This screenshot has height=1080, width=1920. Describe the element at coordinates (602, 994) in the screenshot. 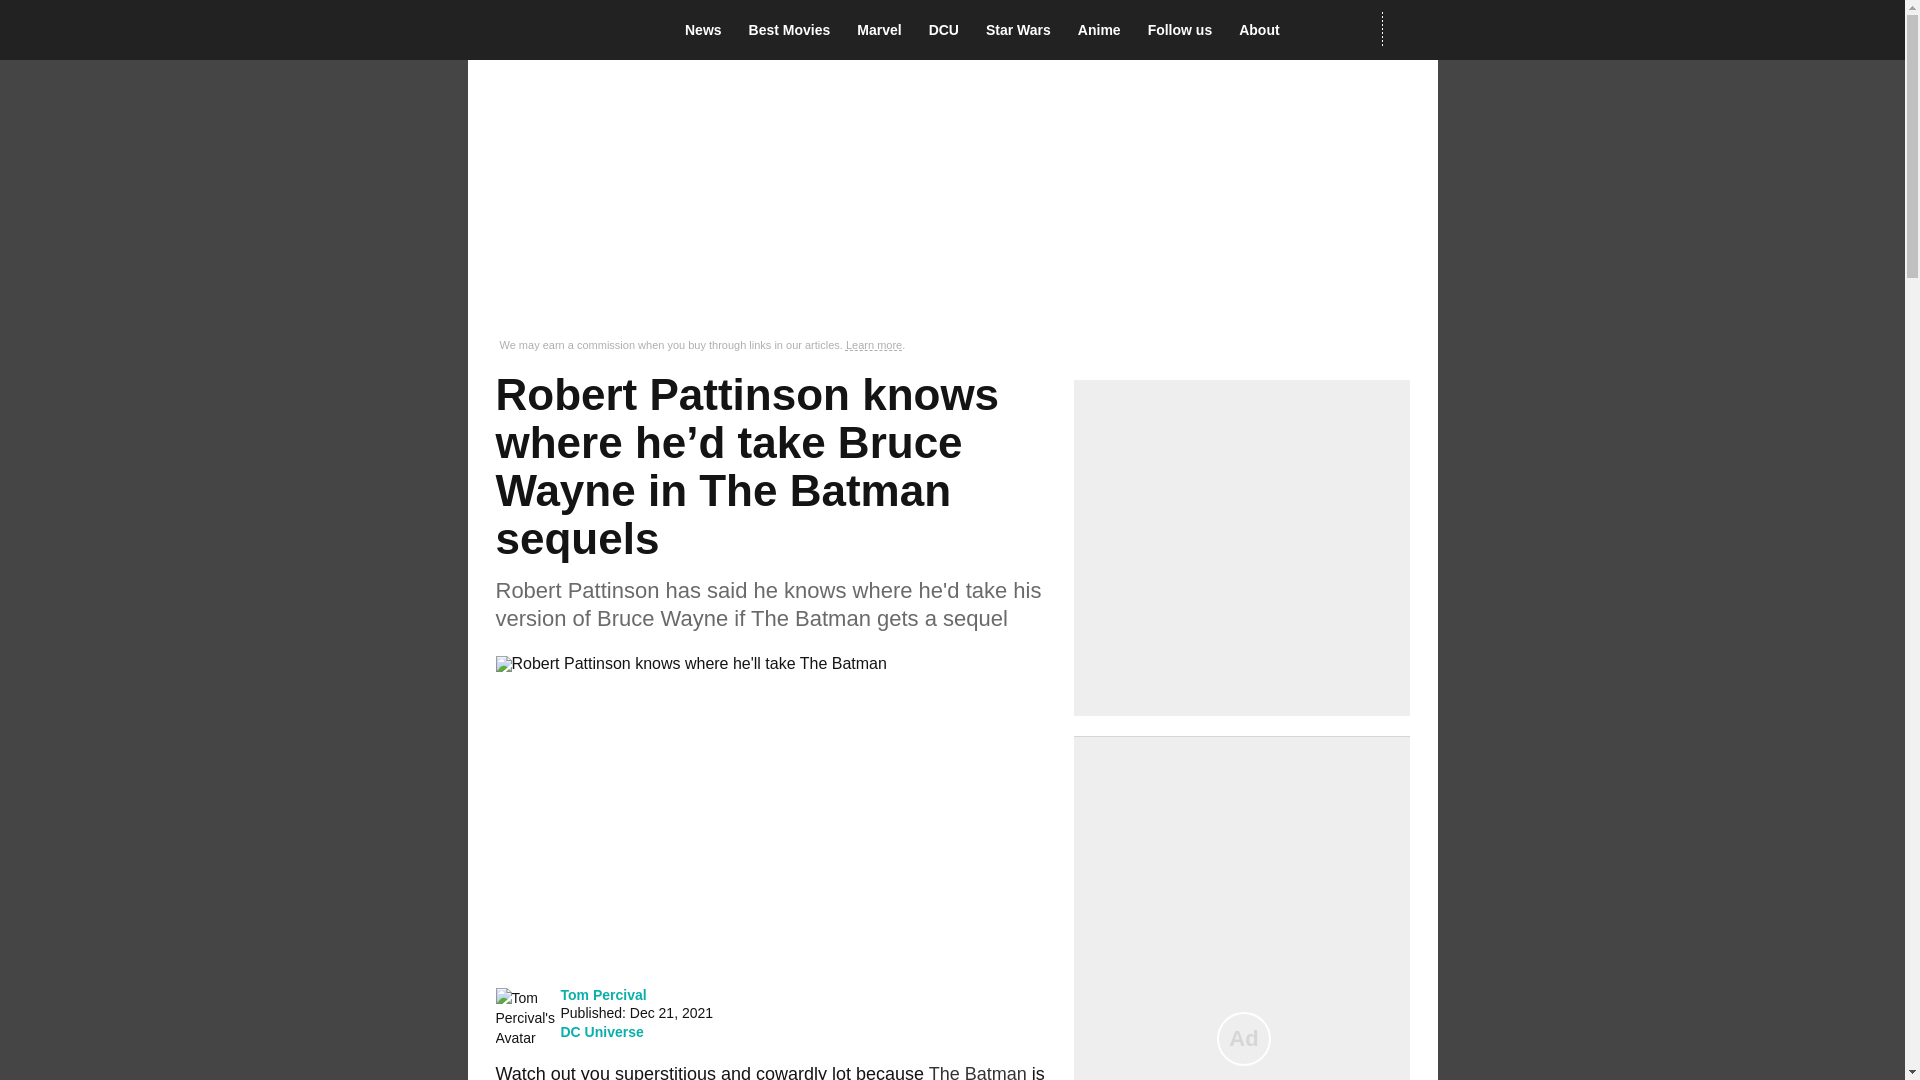

I see `Tom Percival` at that location.